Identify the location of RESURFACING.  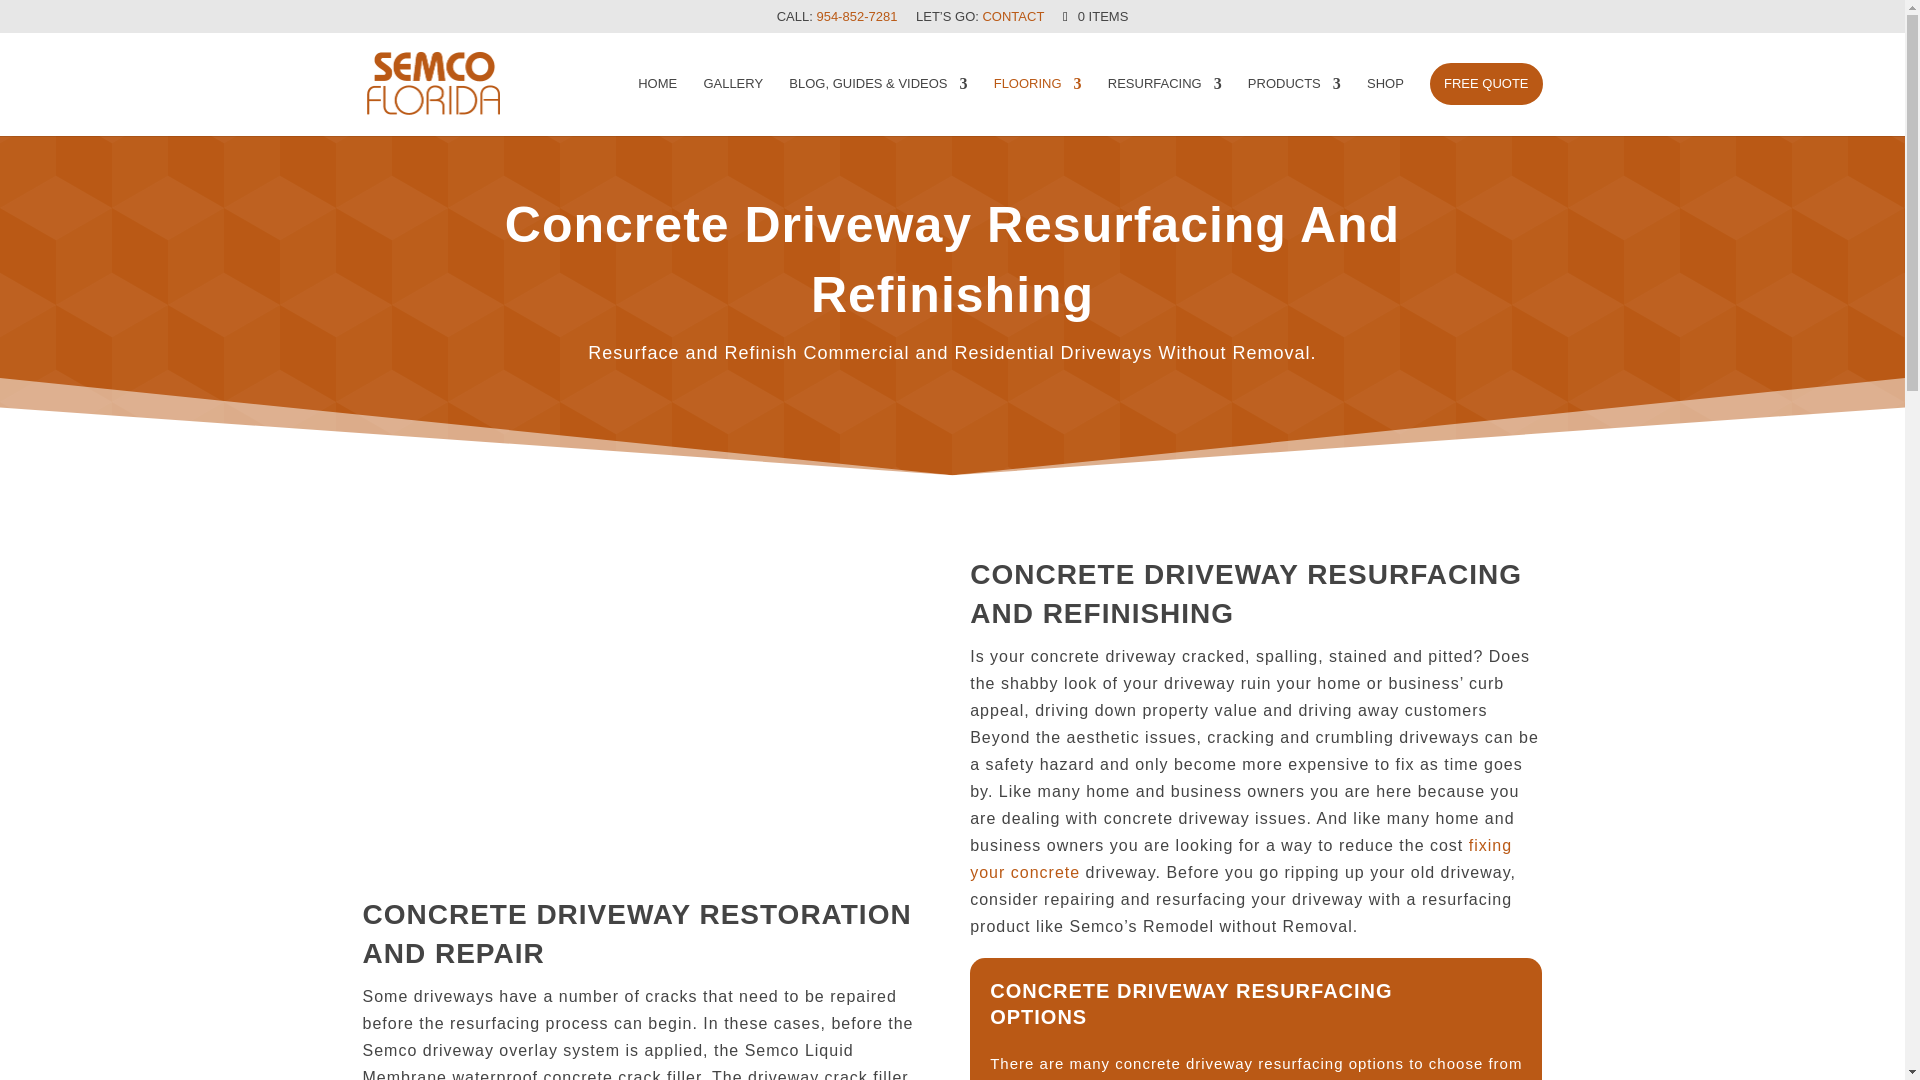
(1164, 106).